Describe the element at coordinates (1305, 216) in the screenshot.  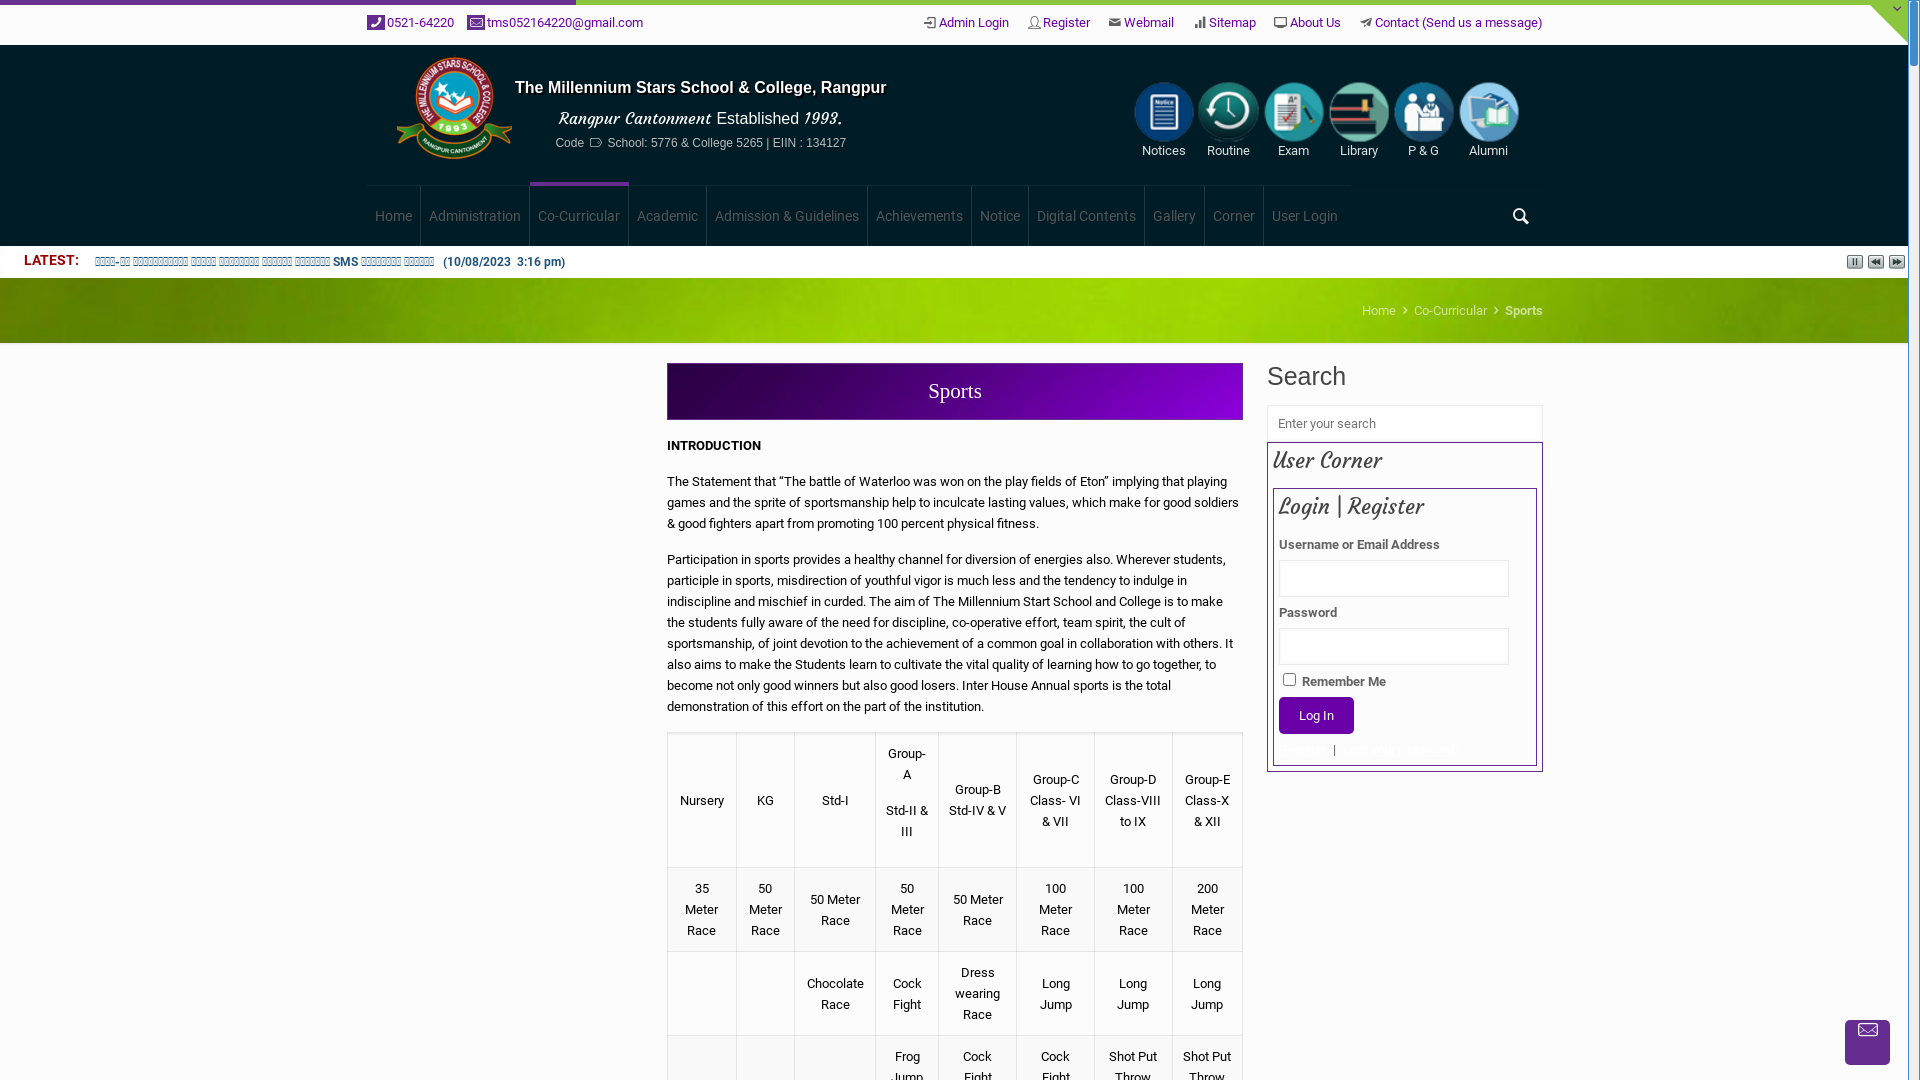
I see `User Login` at that location.